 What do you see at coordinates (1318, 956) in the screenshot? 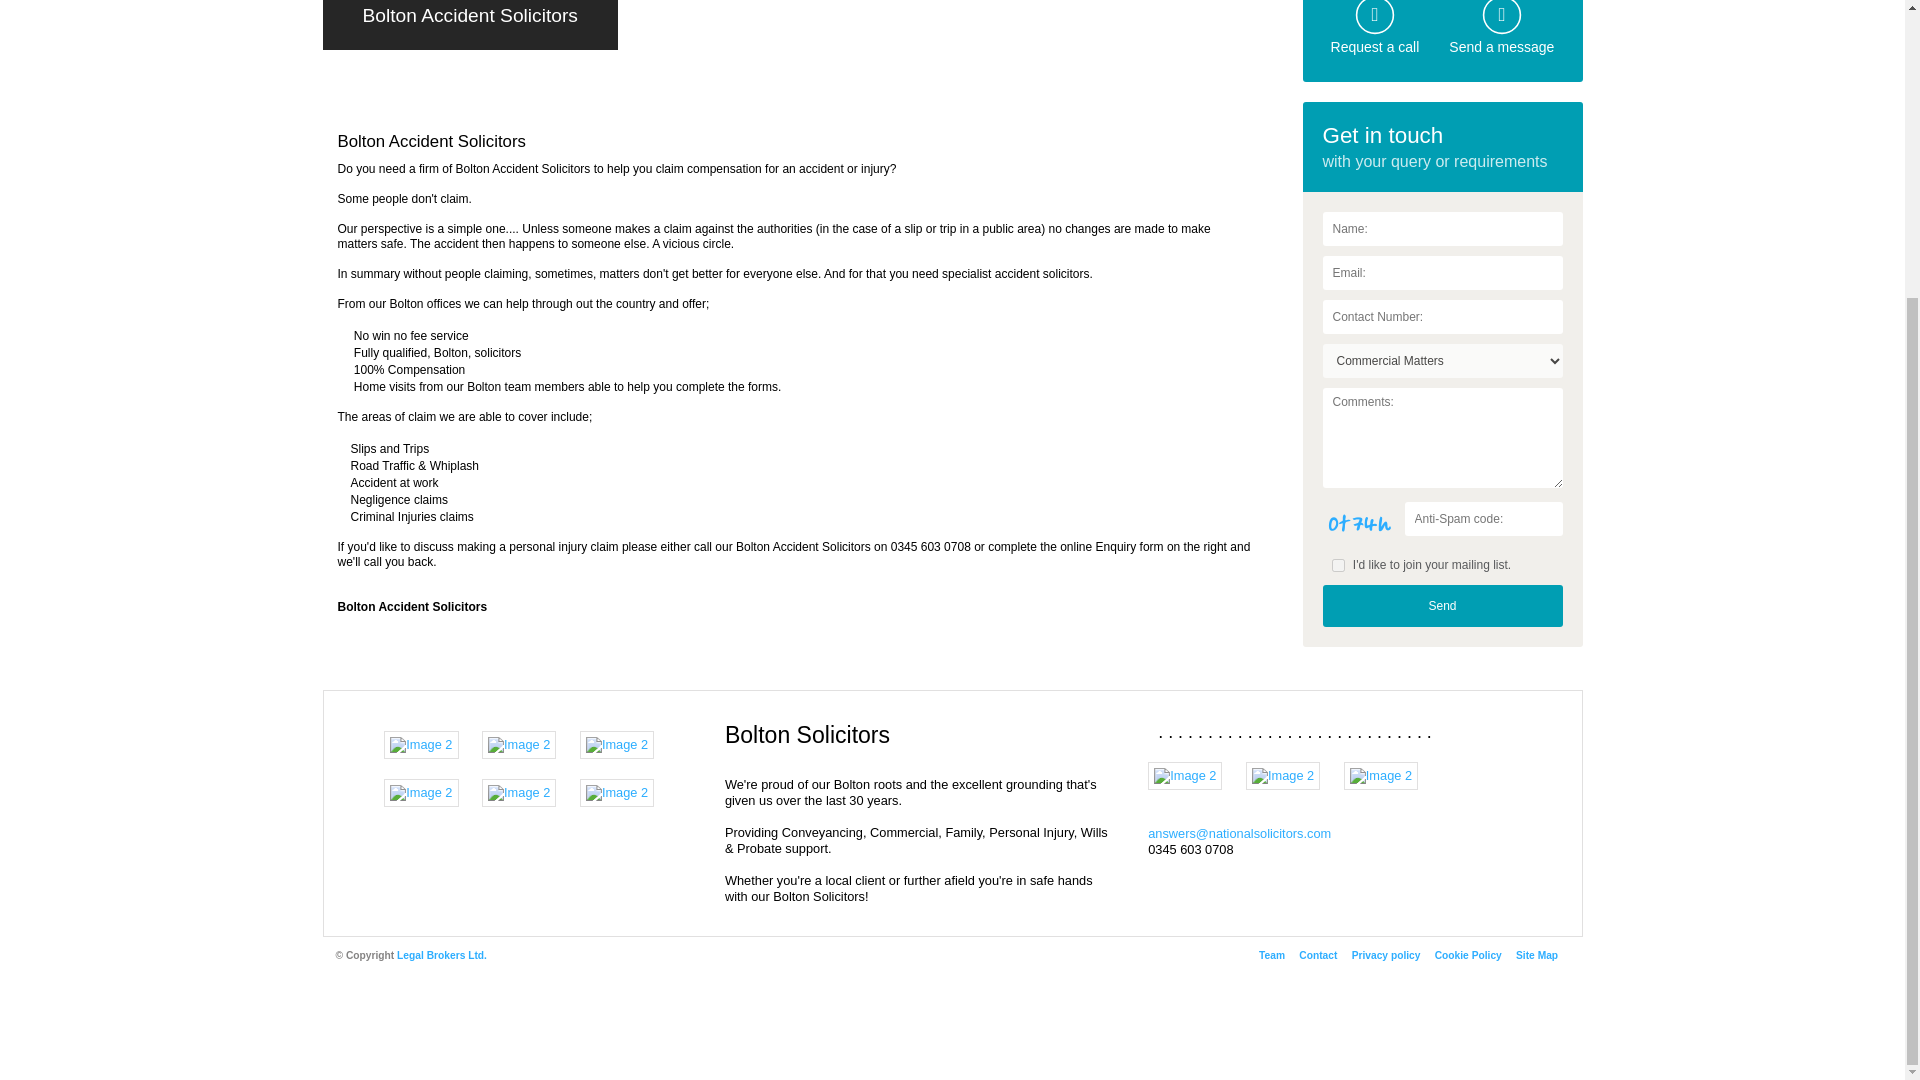
I see `Contact` at bounding box center [1318, 956].